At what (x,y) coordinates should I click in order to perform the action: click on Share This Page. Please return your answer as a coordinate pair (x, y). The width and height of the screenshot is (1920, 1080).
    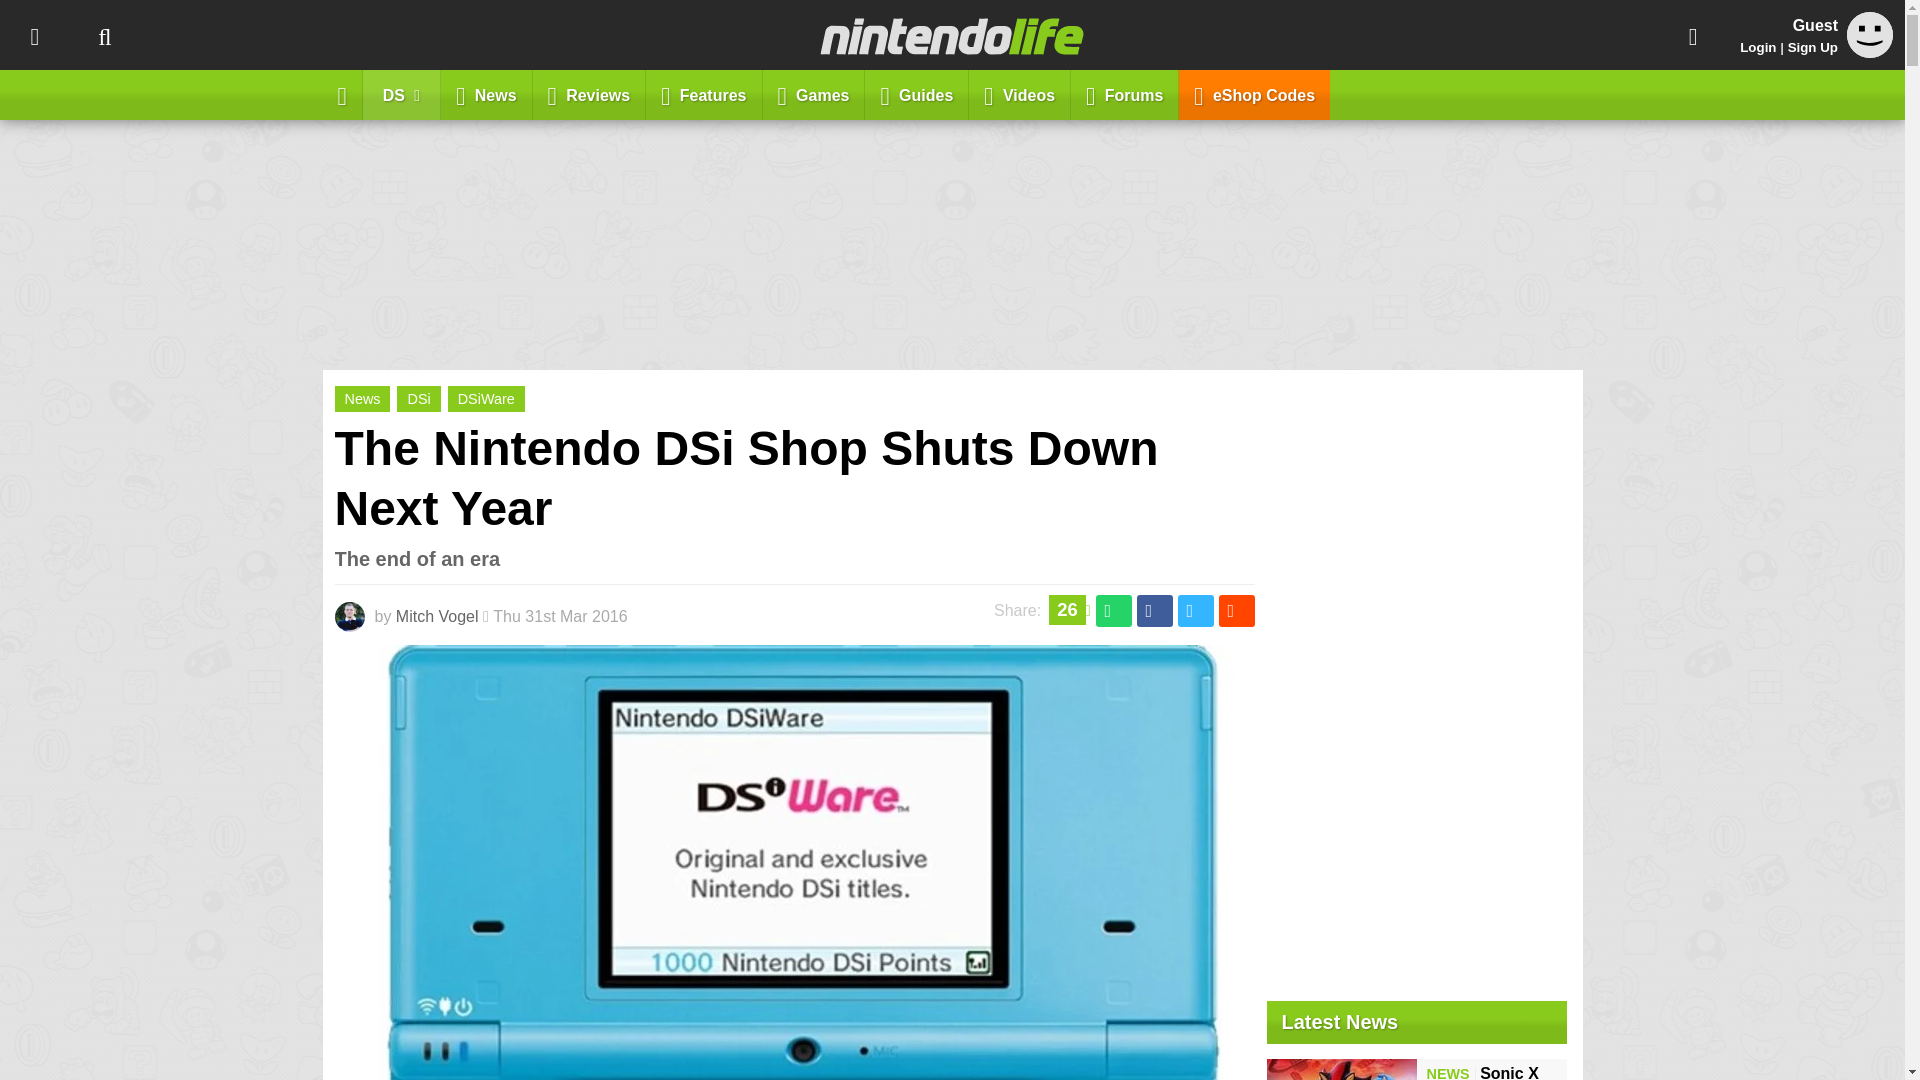
    Looking at the image, I should click on (1693, 35).